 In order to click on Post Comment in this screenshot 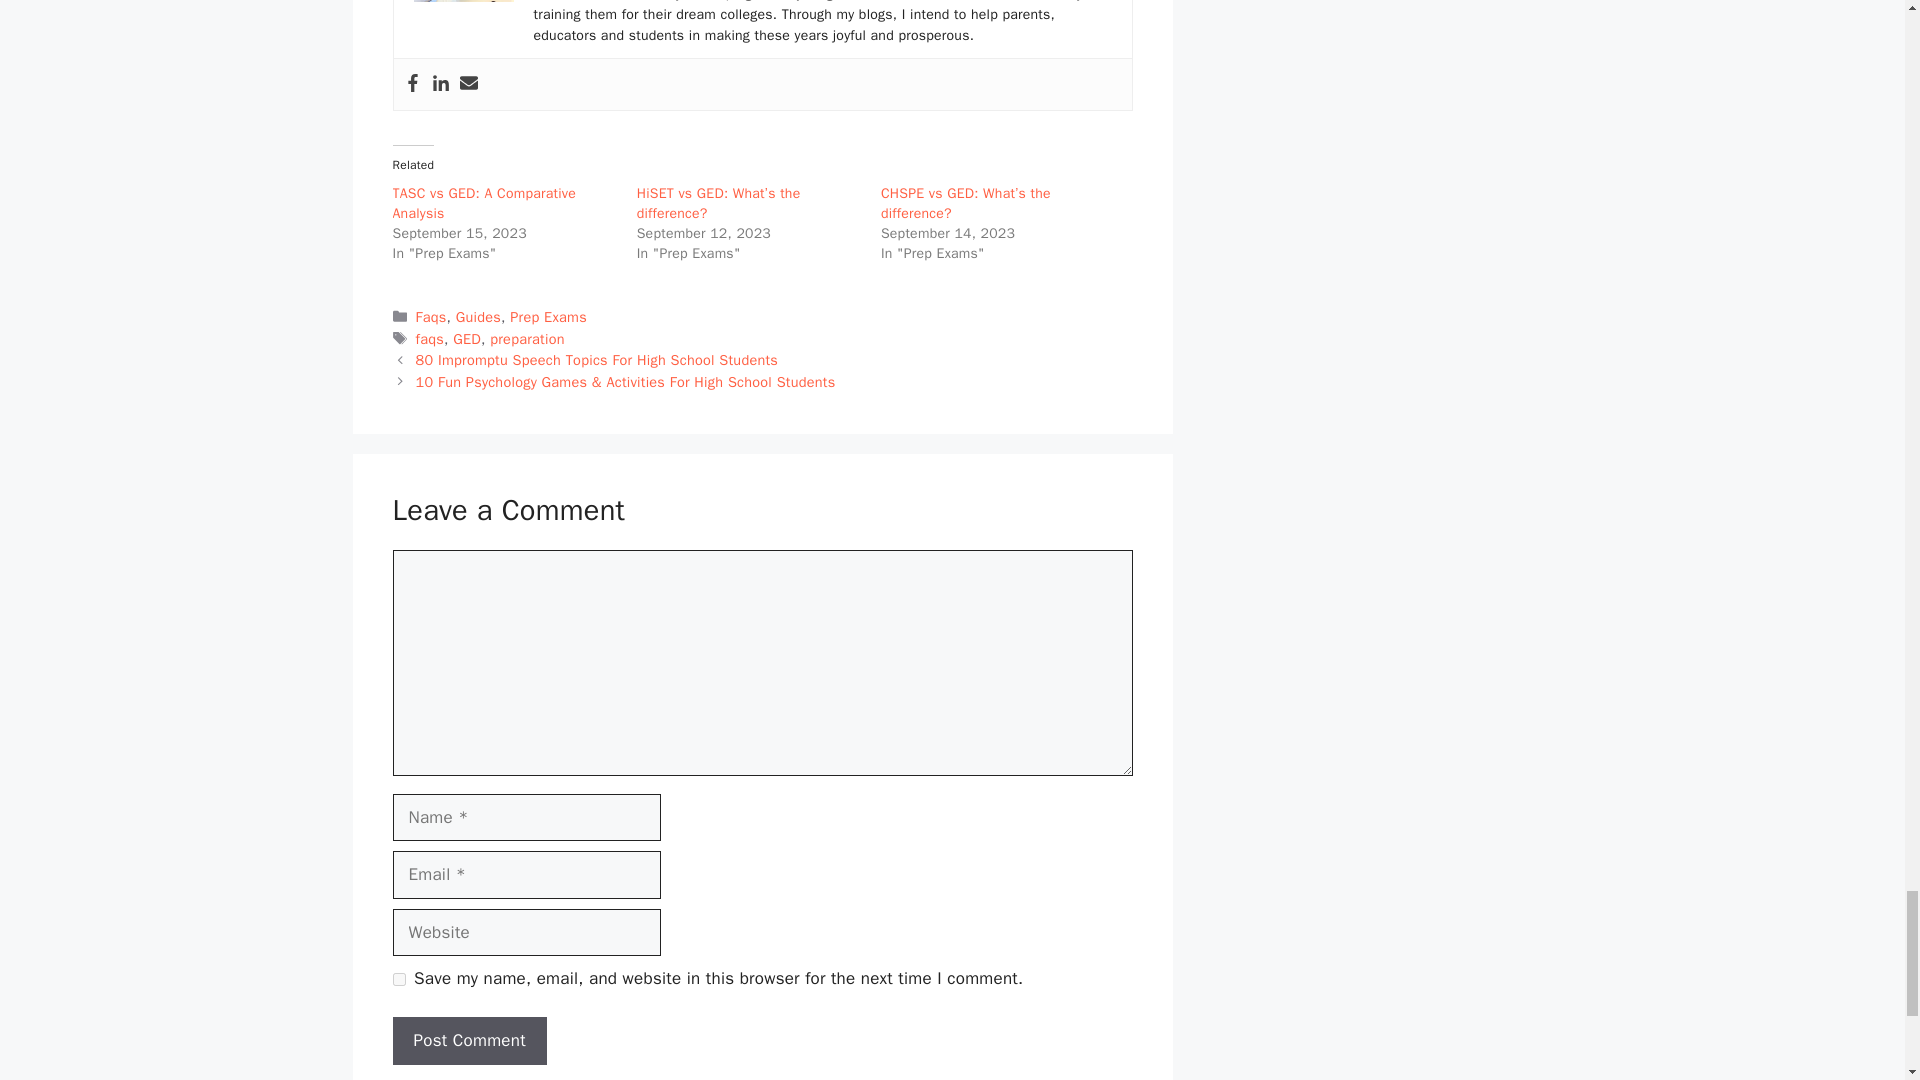, I will do `click(468, 1040)`.